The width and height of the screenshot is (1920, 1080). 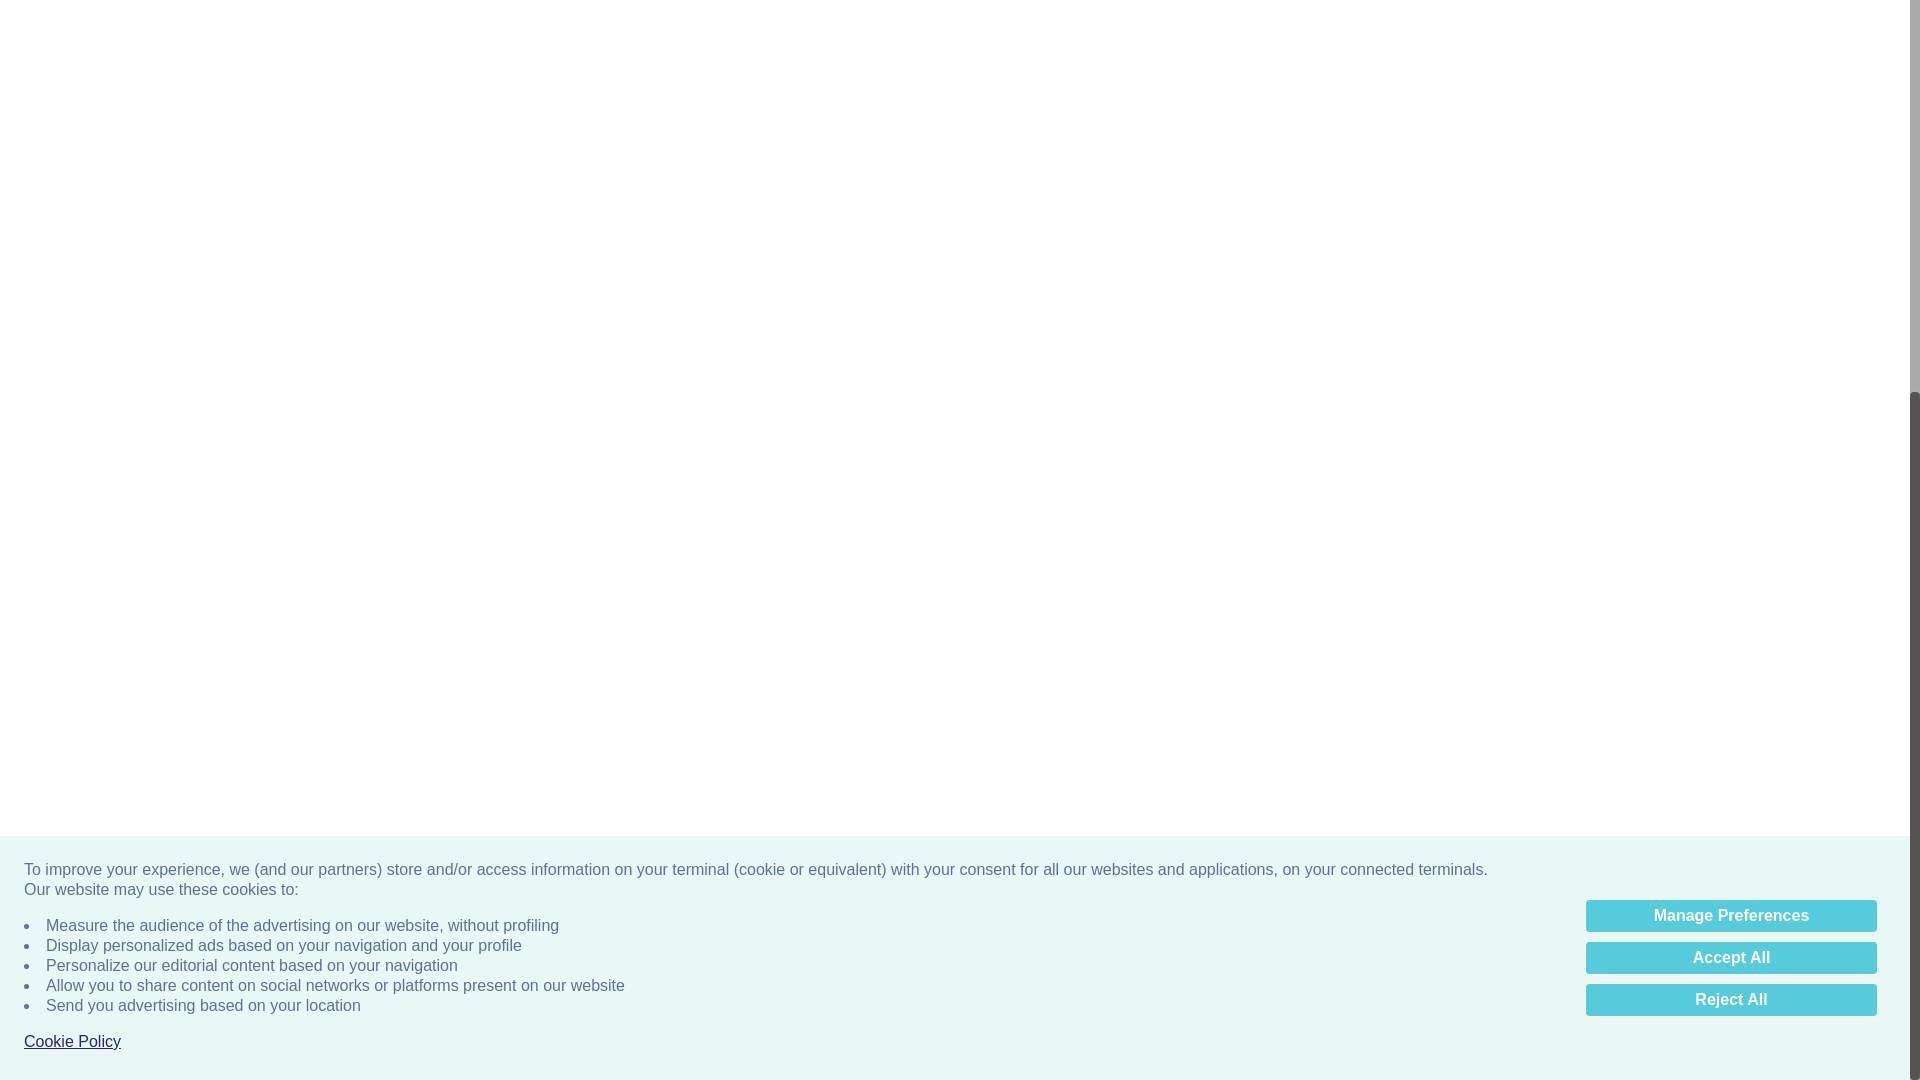 I want to click on Manage Preferences, so click(x=1731, y=300).